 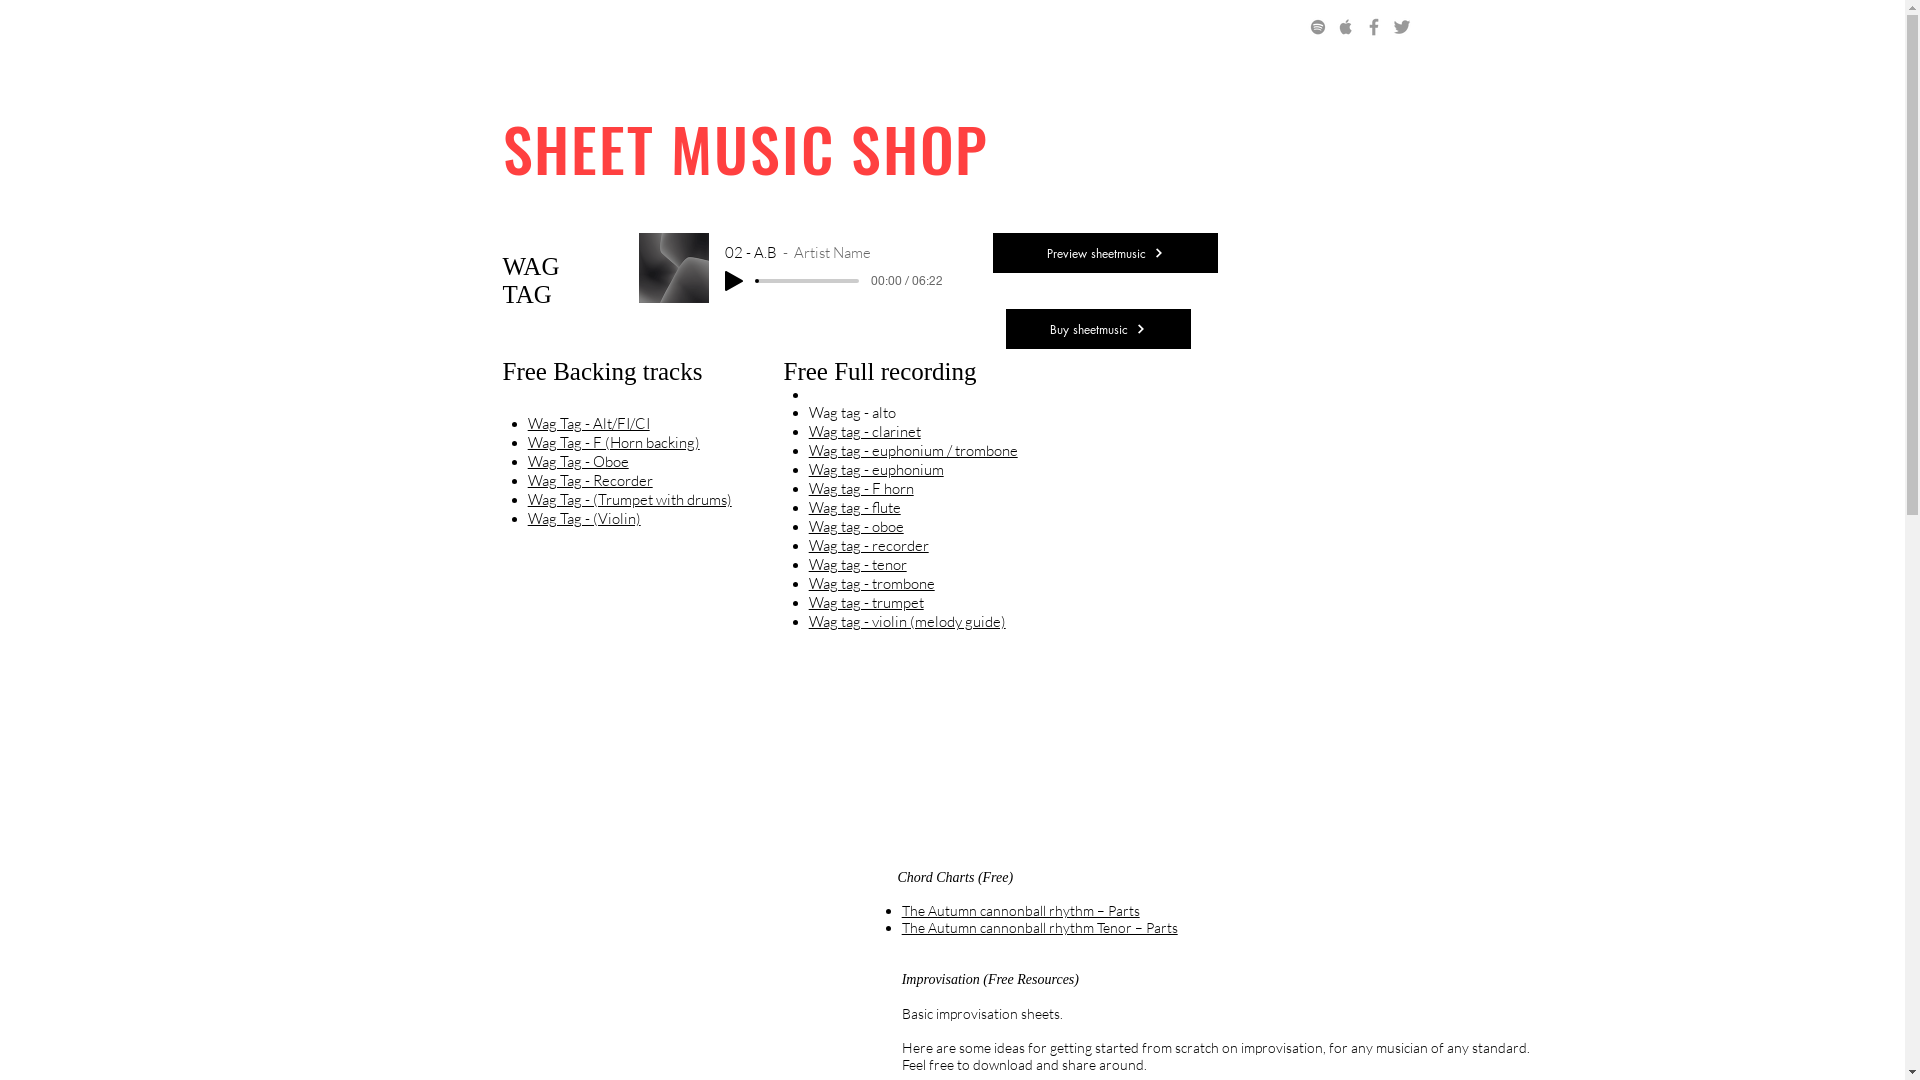 I want to click on Songs, so click(x=584, y=29).